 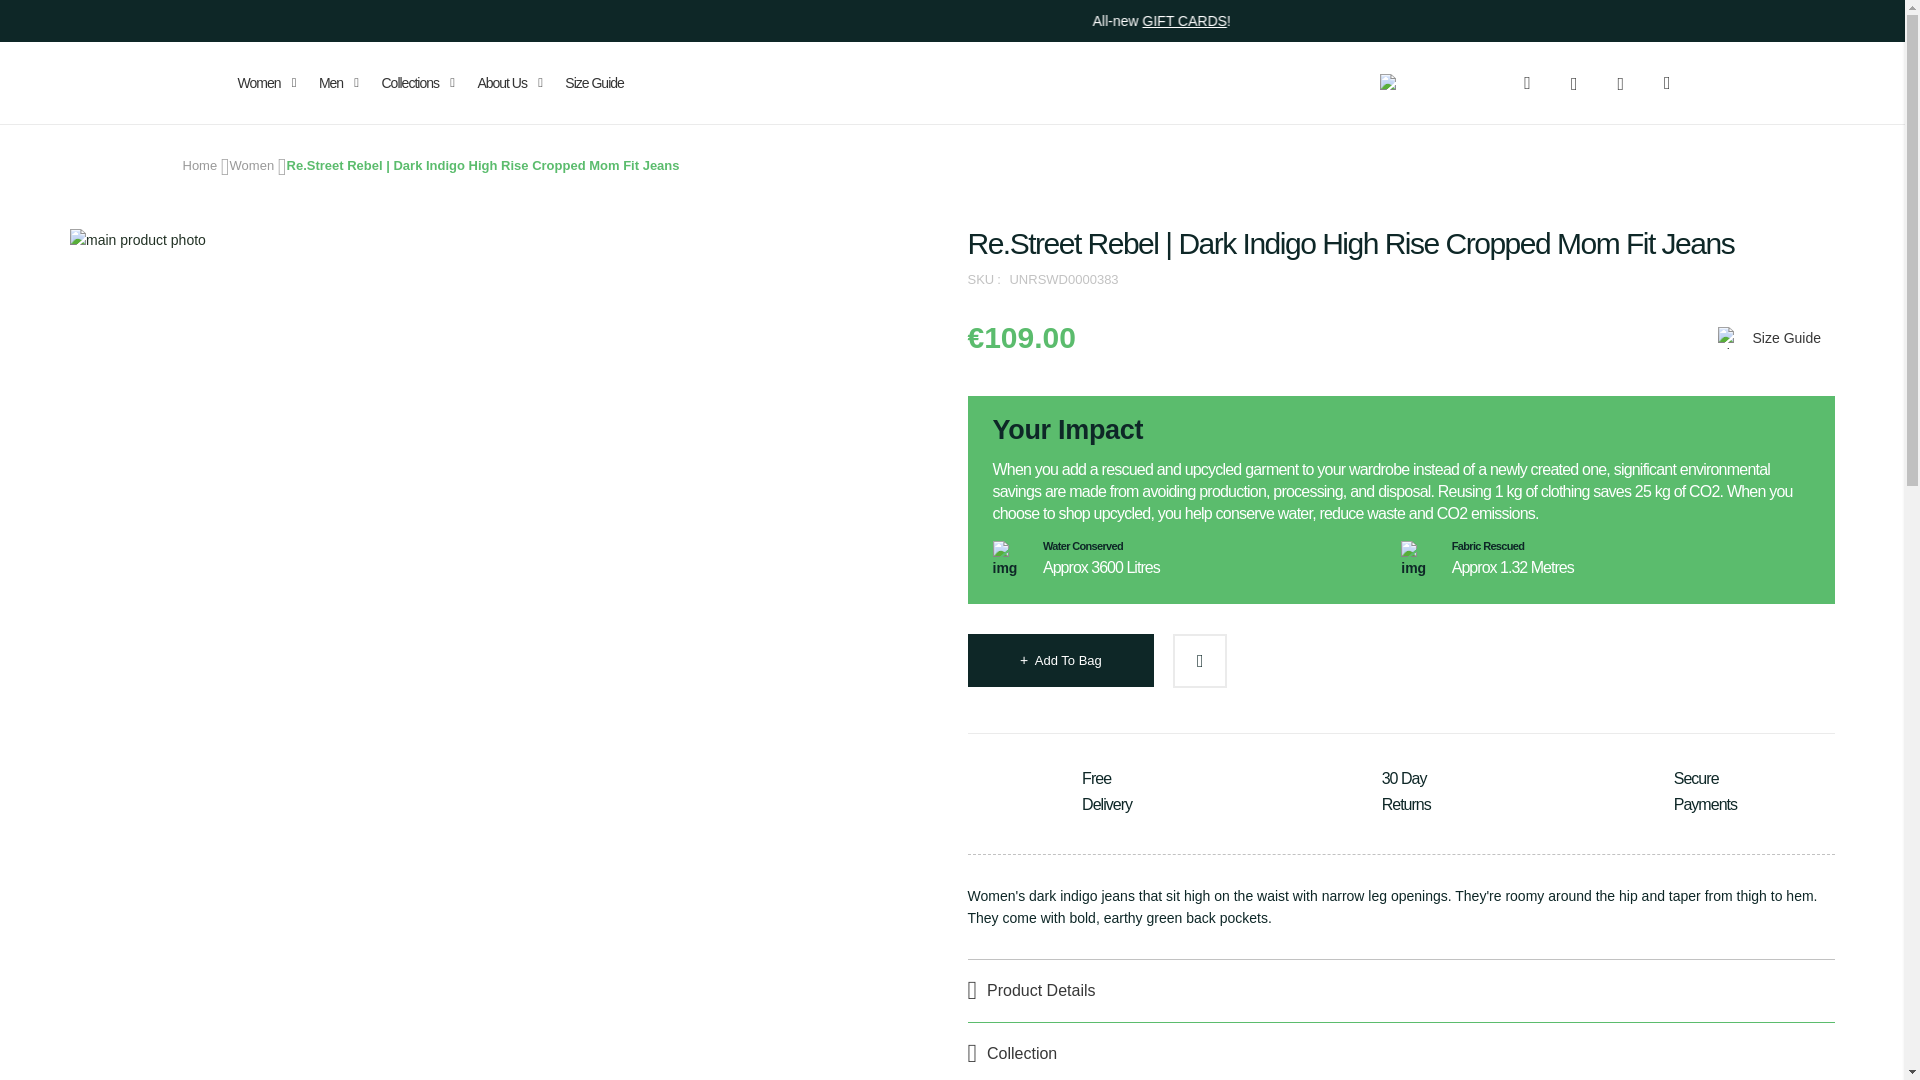 What do you see at coordinates (1060, 660) in the screenshot?
I see `add to bag` at bounding box center [1060, 660].